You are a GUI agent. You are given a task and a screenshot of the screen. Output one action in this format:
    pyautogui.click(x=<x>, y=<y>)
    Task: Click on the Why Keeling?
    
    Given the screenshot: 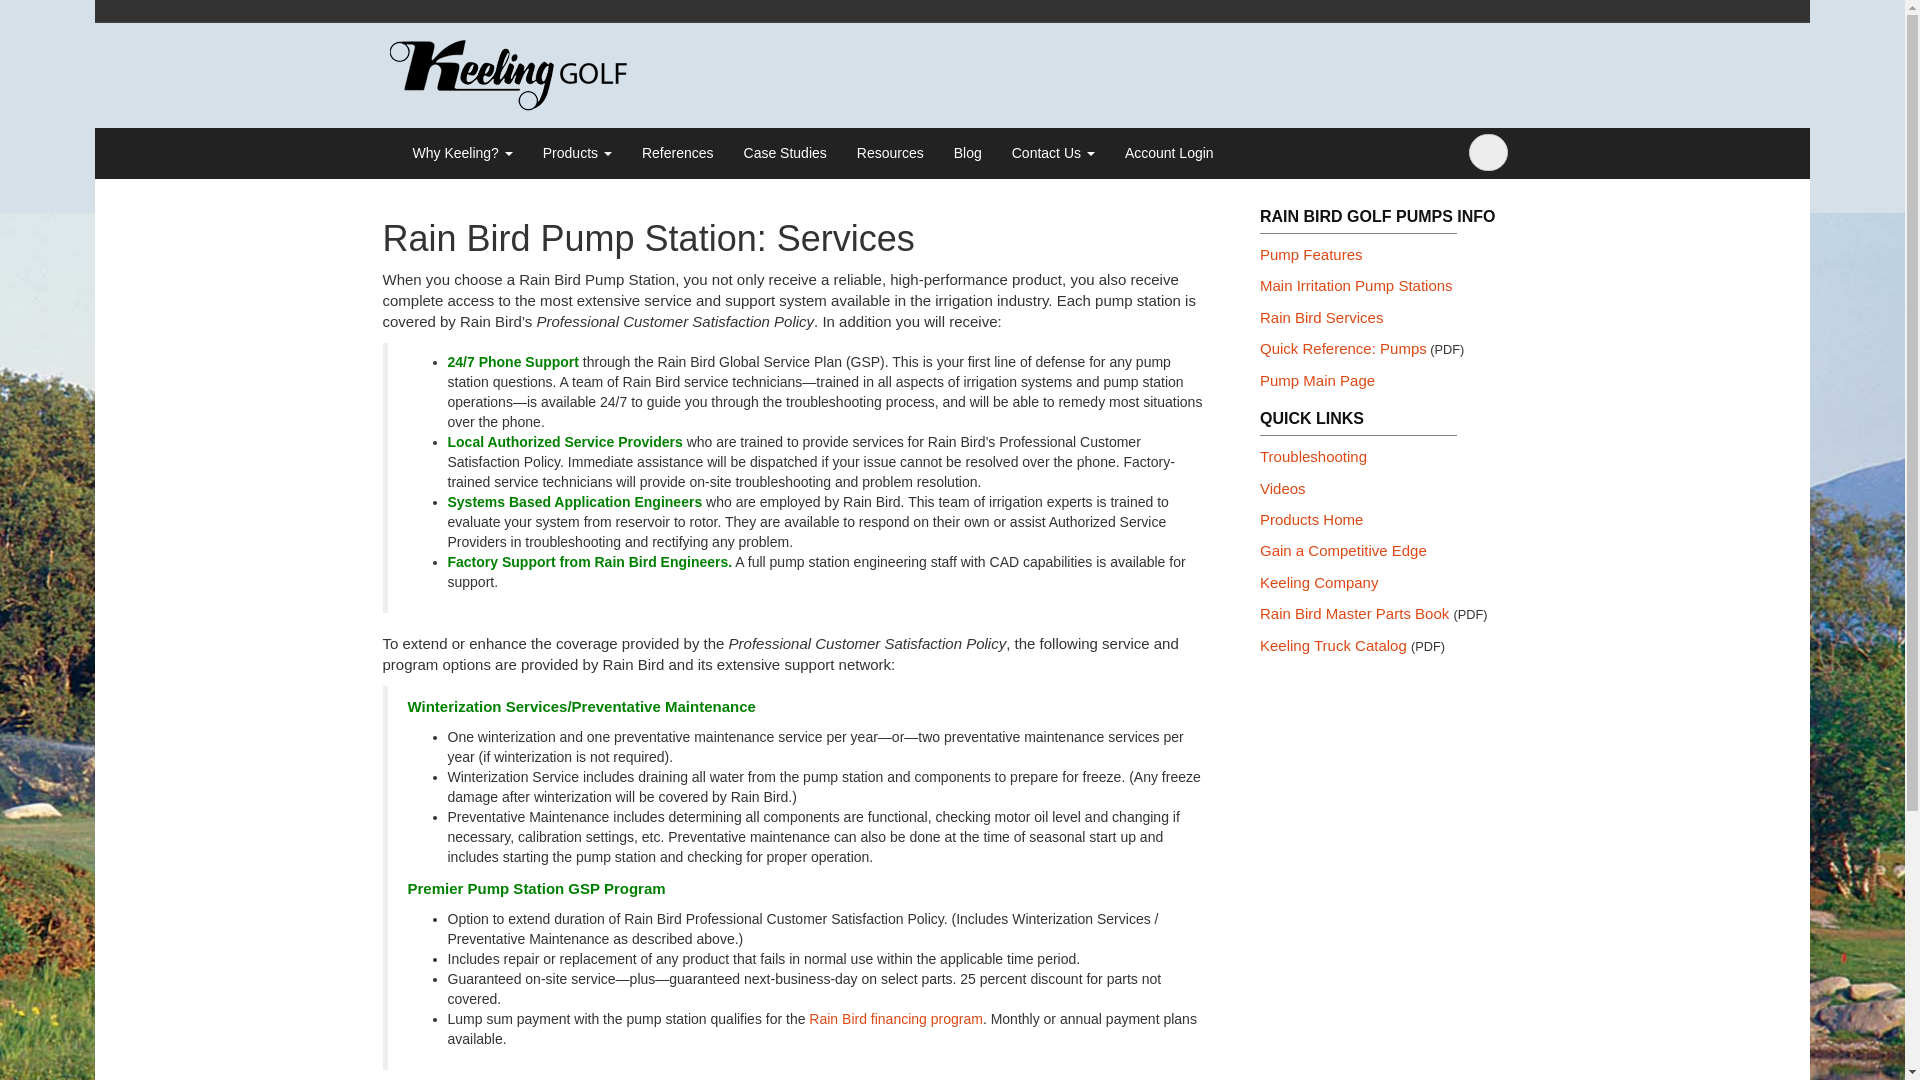 What is the action you would take?
    pyautogui.click(x=462, y=153)
    